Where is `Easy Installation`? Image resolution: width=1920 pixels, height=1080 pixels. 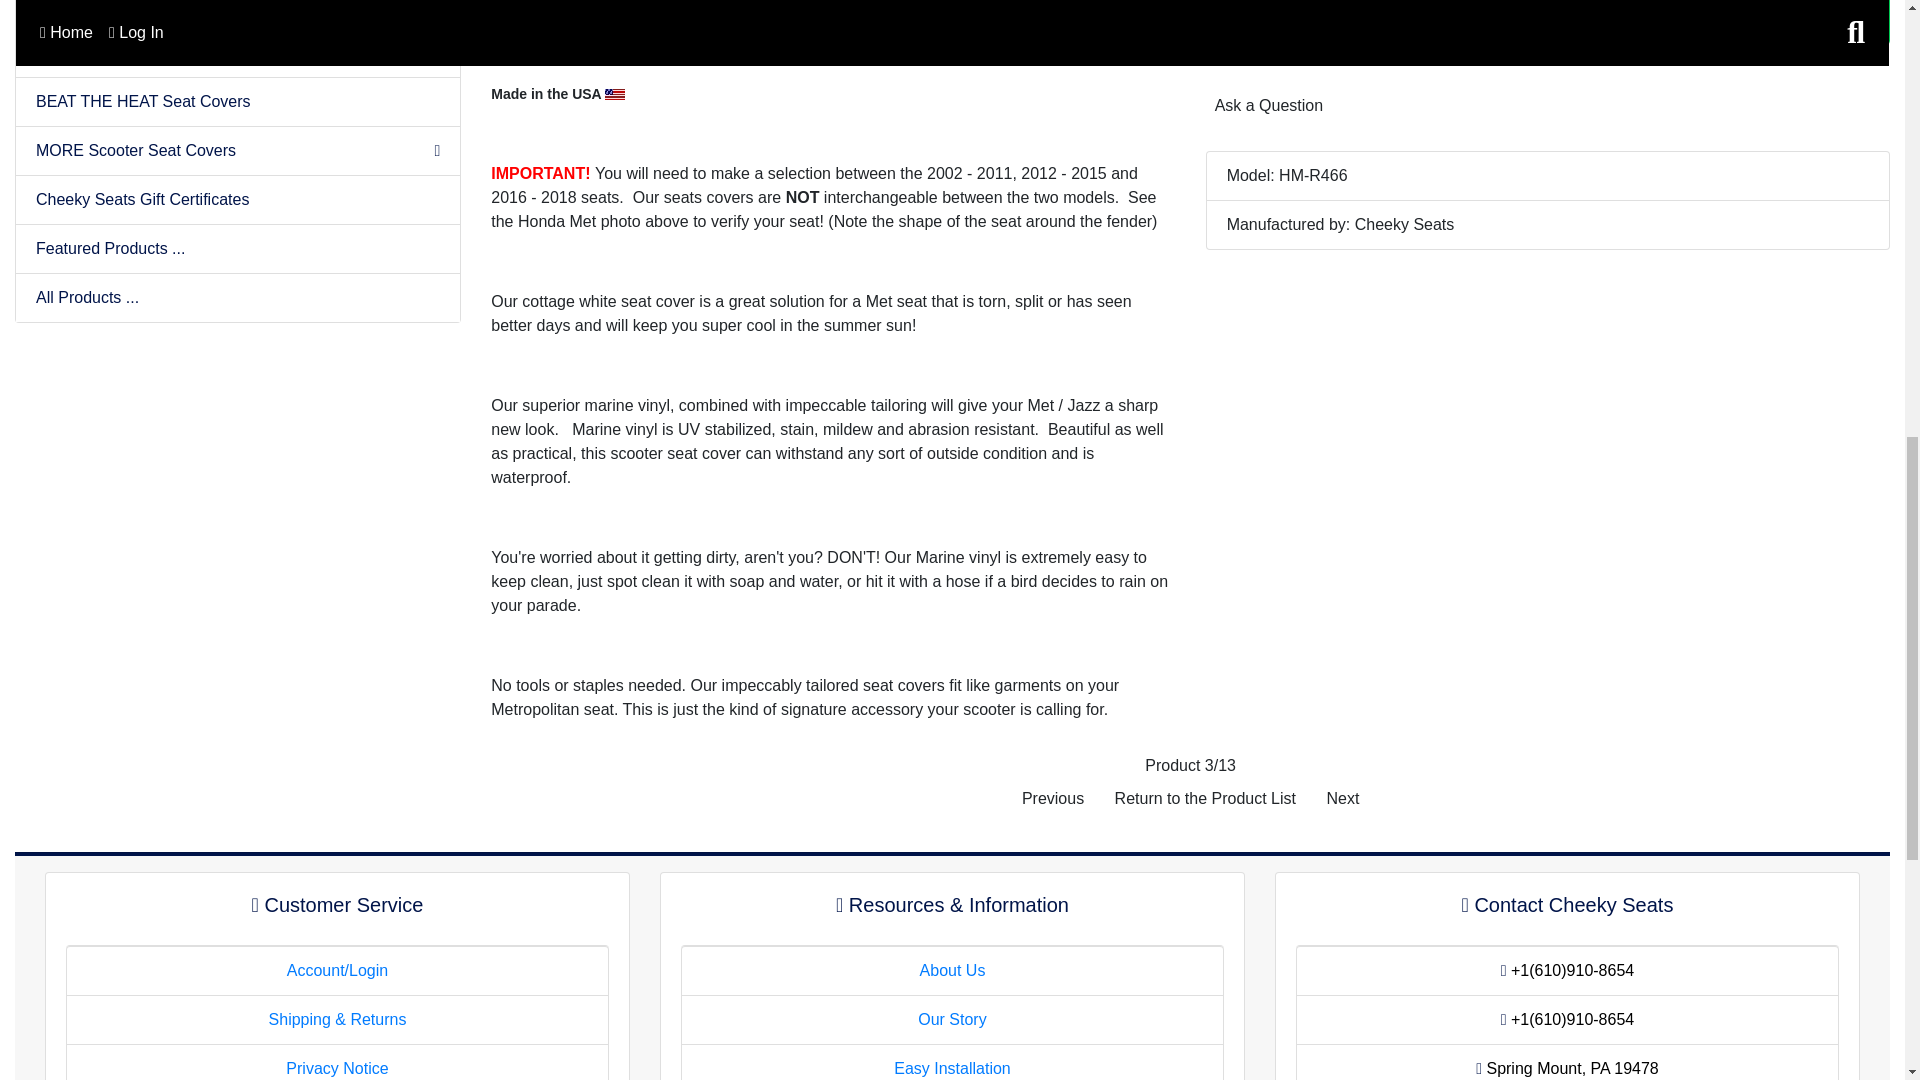
Easy Installation is located at coordinates (952, 1068).